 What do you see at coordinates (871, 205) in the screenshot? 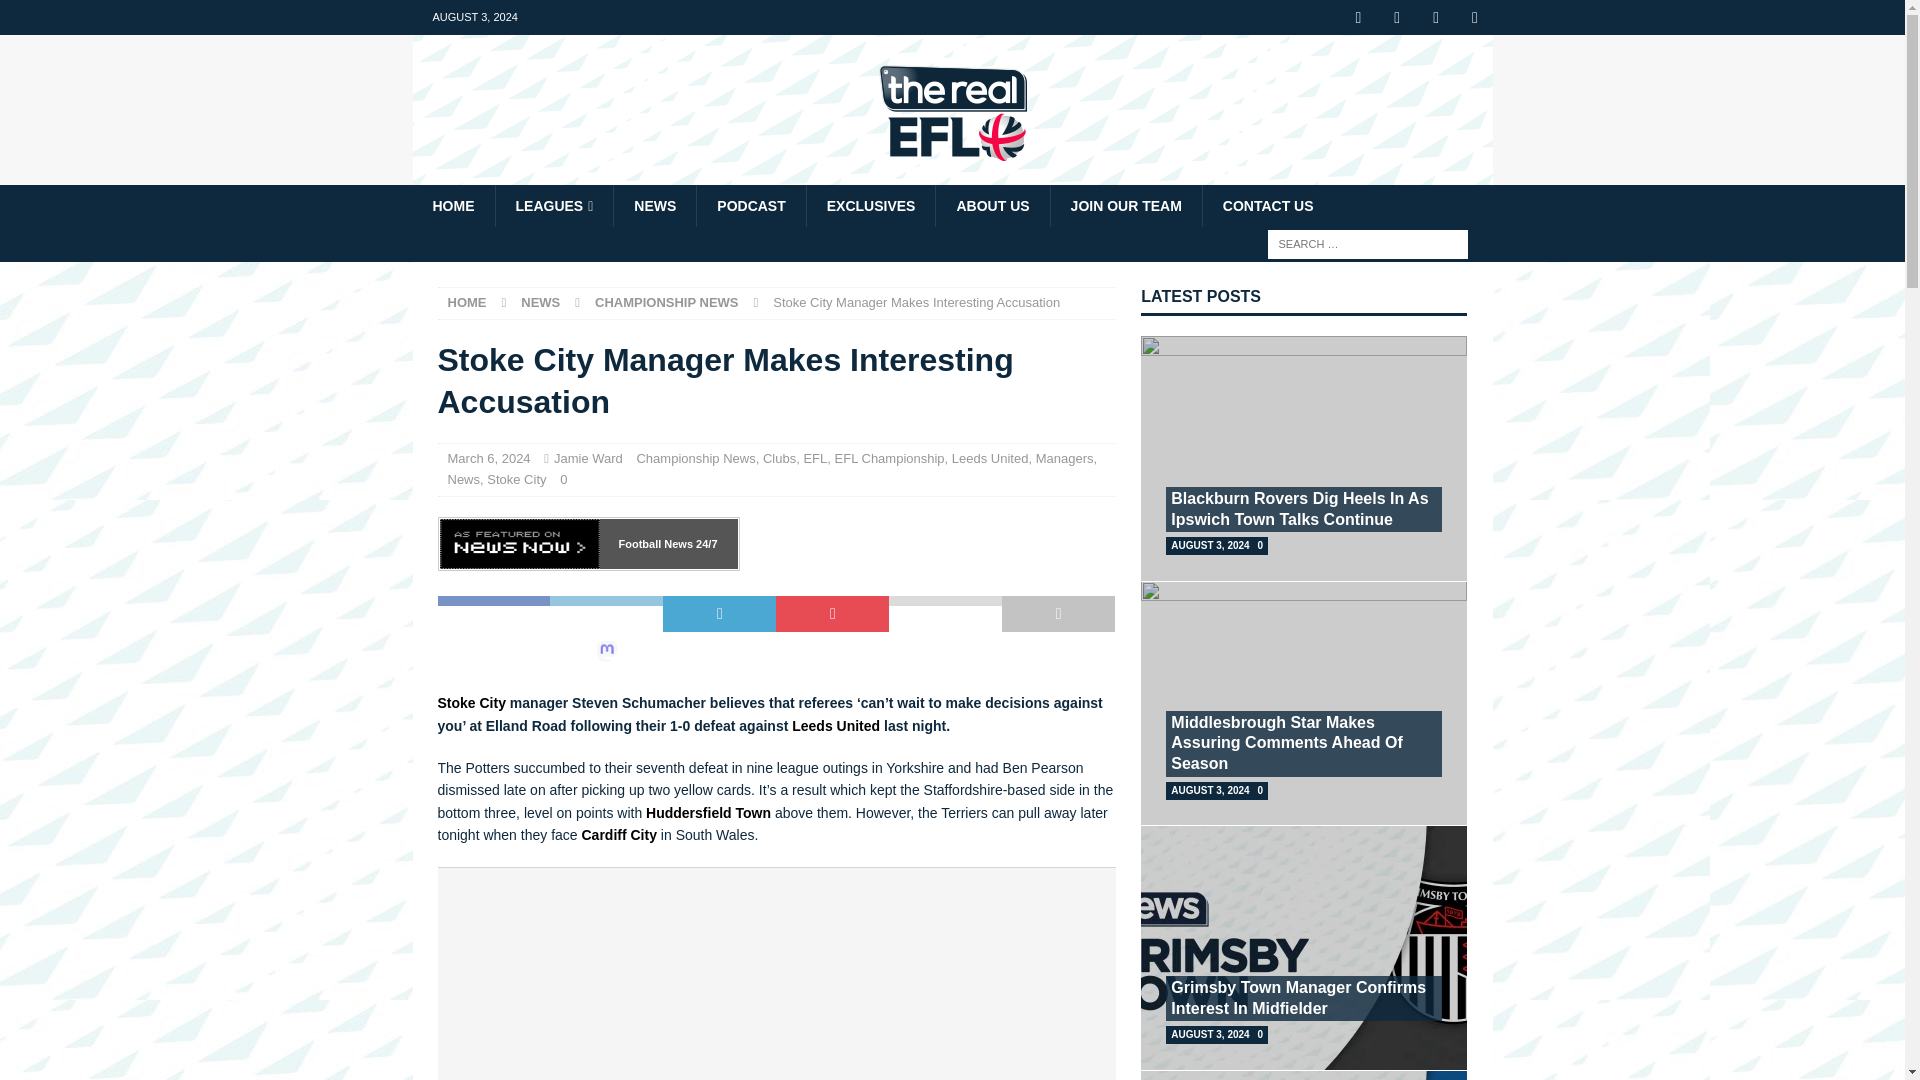
I see `EXCLUSIVES` at bounding box center [871, 205].